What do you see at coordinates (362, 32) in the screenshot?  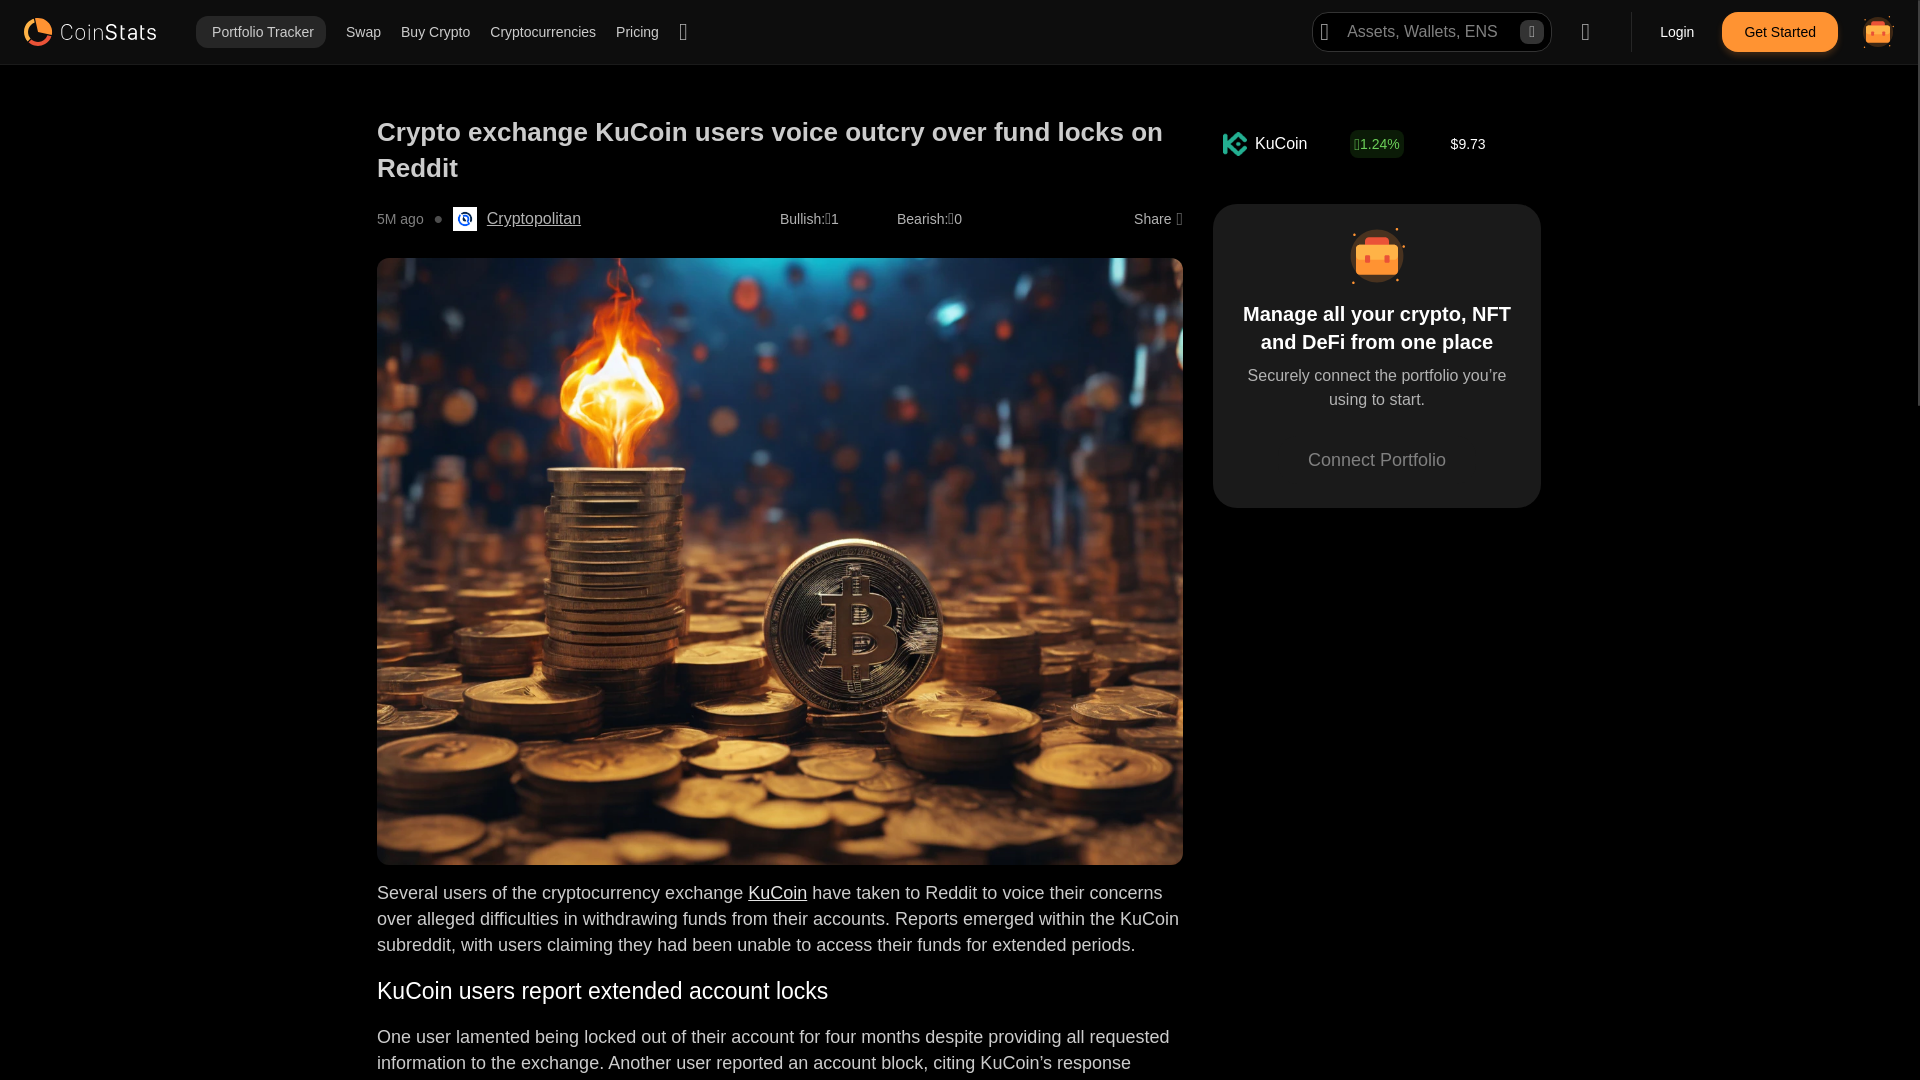 I see `Swap` at bounding box center [362, 32].